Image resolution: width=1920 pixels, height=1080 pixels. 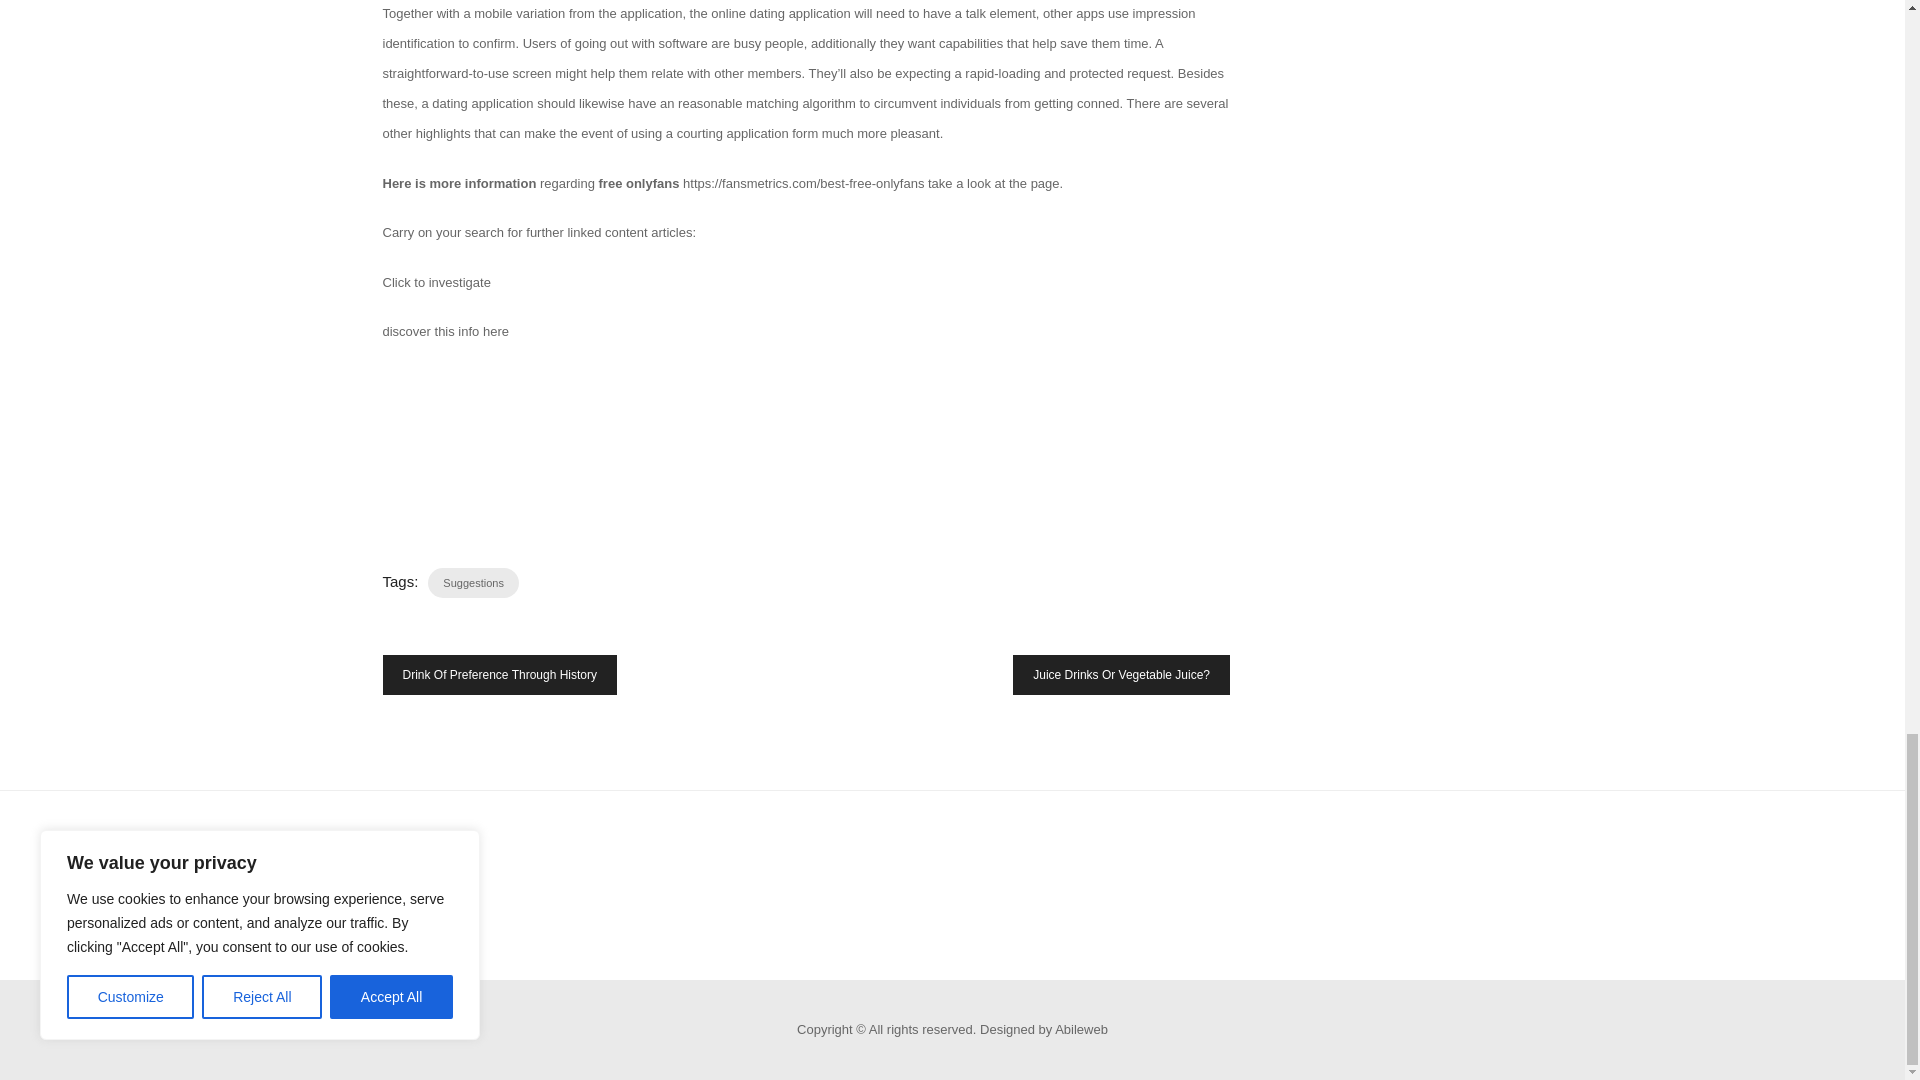 I want to click on Juice Drinks Or Vegetable Juice?, so click(x=1122, y=674).